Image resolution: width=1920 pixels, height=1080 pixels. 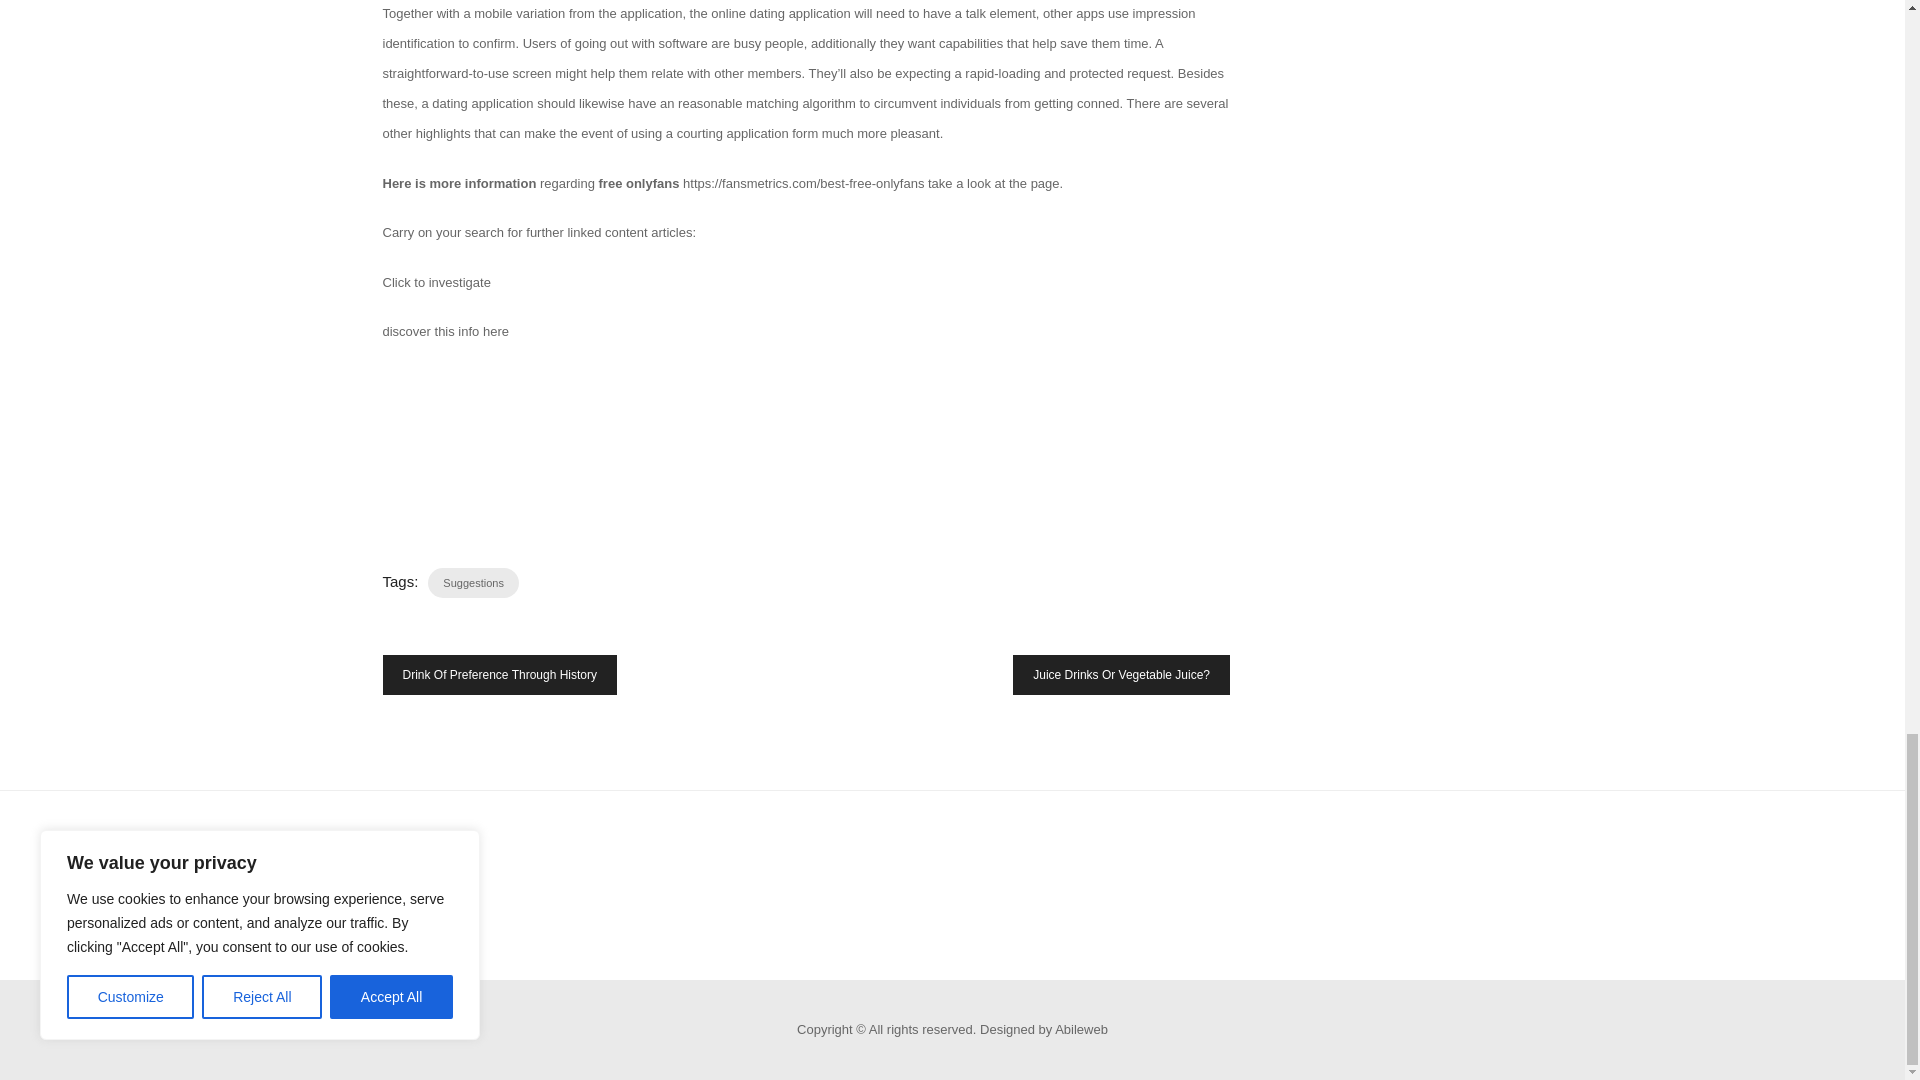 I want to click on Juice Drinks Or Vegetable Juice?, so click(x=1122, y=674).